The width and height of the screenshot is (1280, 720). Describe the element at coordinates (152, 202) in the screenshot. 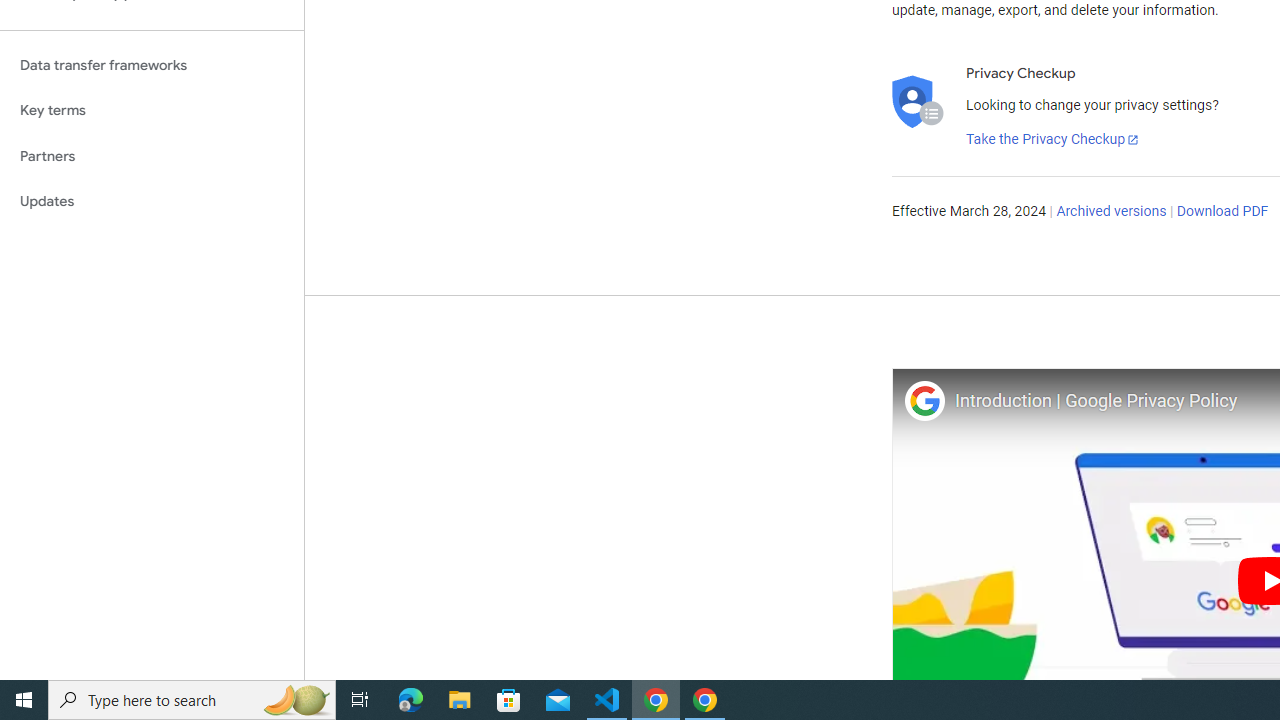

I see `Updates` at that location.